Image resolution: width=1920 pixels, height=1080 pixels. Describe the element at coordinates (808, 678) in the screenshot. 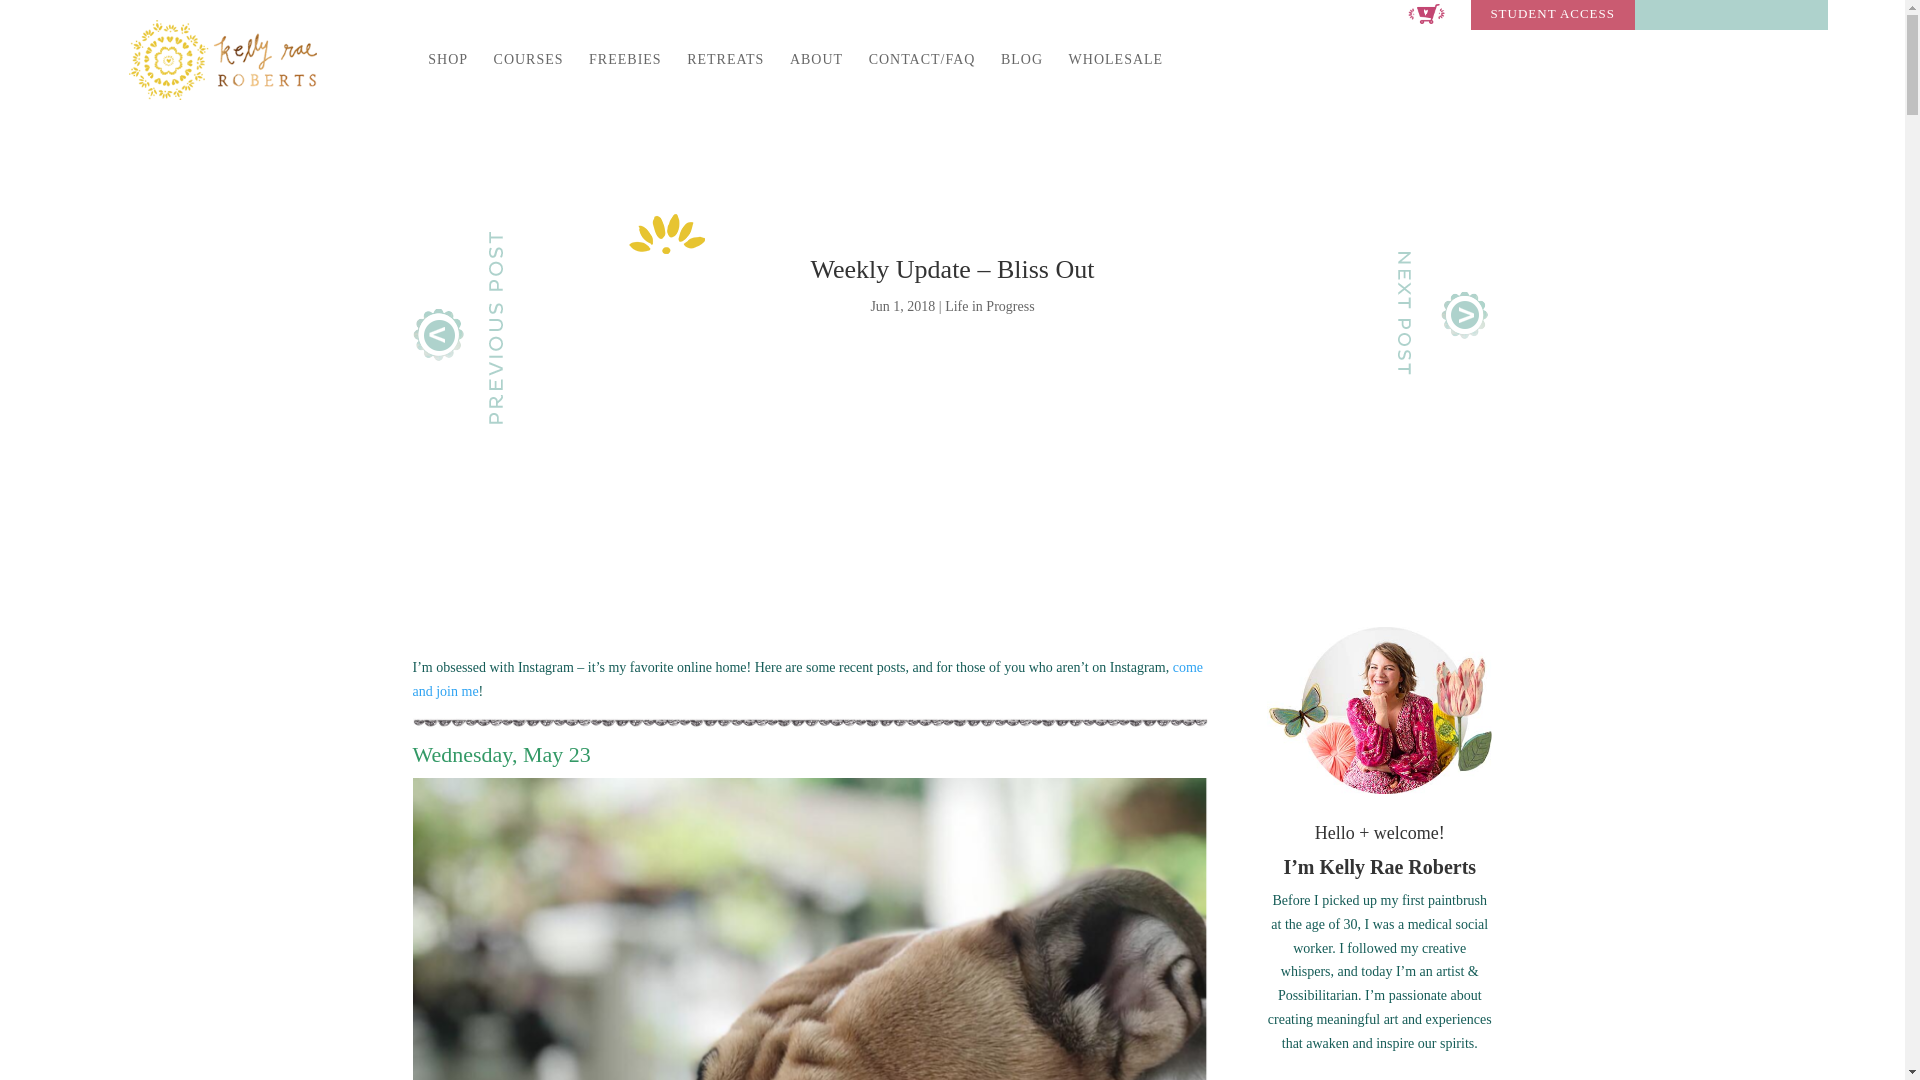

I see `come and join me` at that location.